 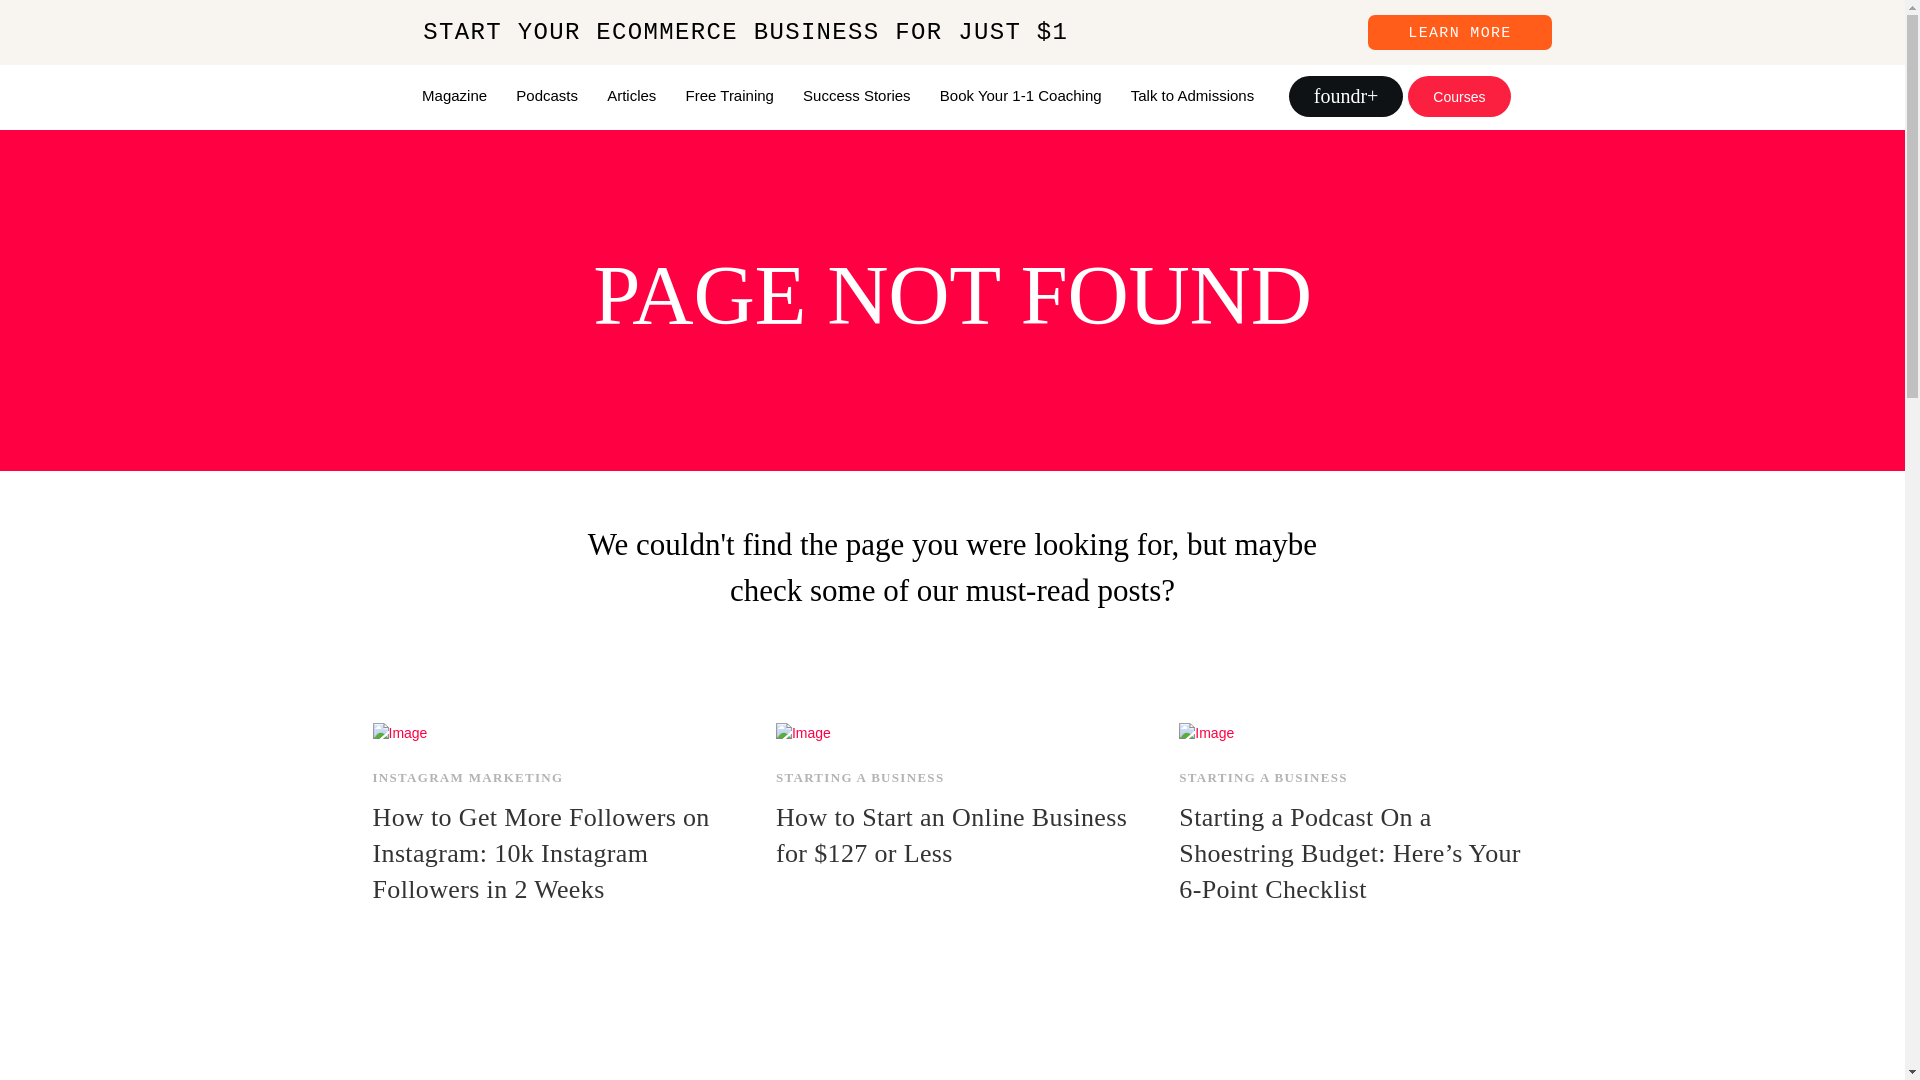 I want to click on Magazine, so click(x=446, y=94).